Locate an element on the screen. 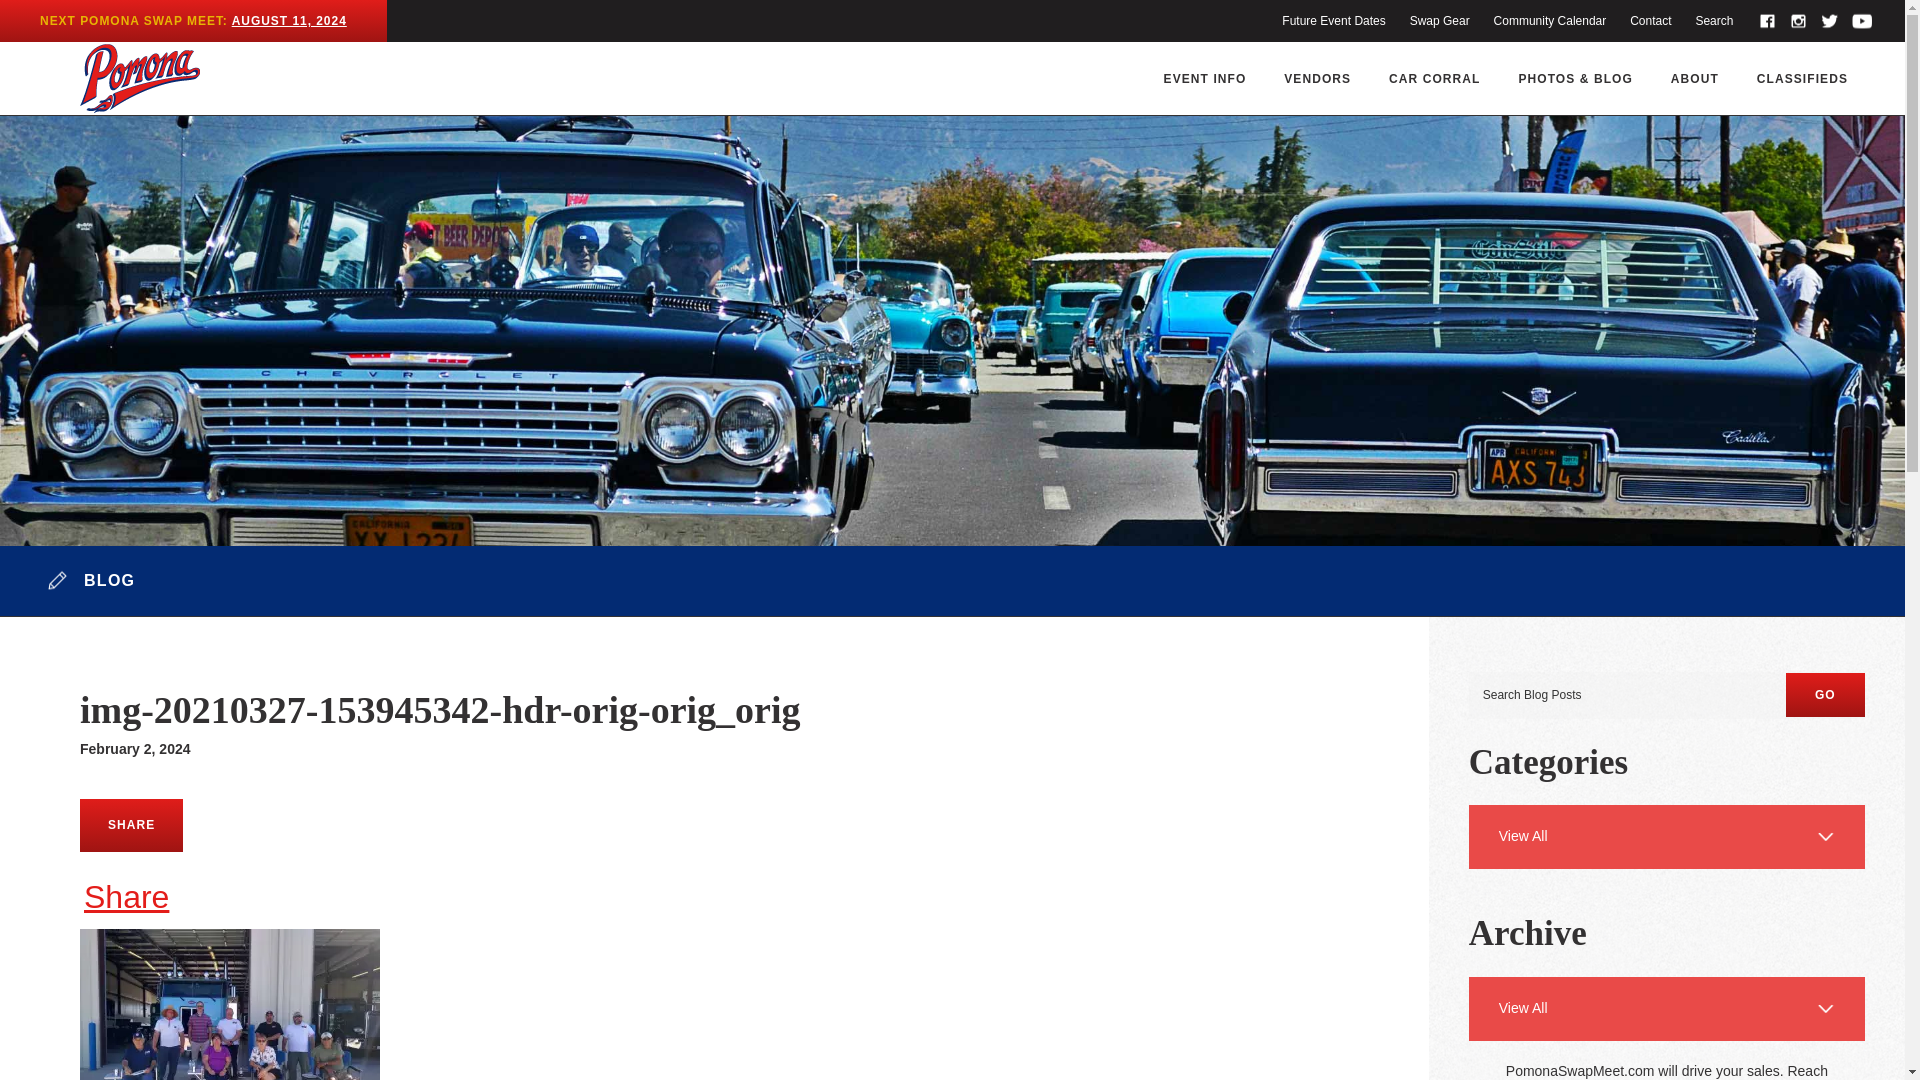  Community Calendar is located at coordinates (1550, 21).